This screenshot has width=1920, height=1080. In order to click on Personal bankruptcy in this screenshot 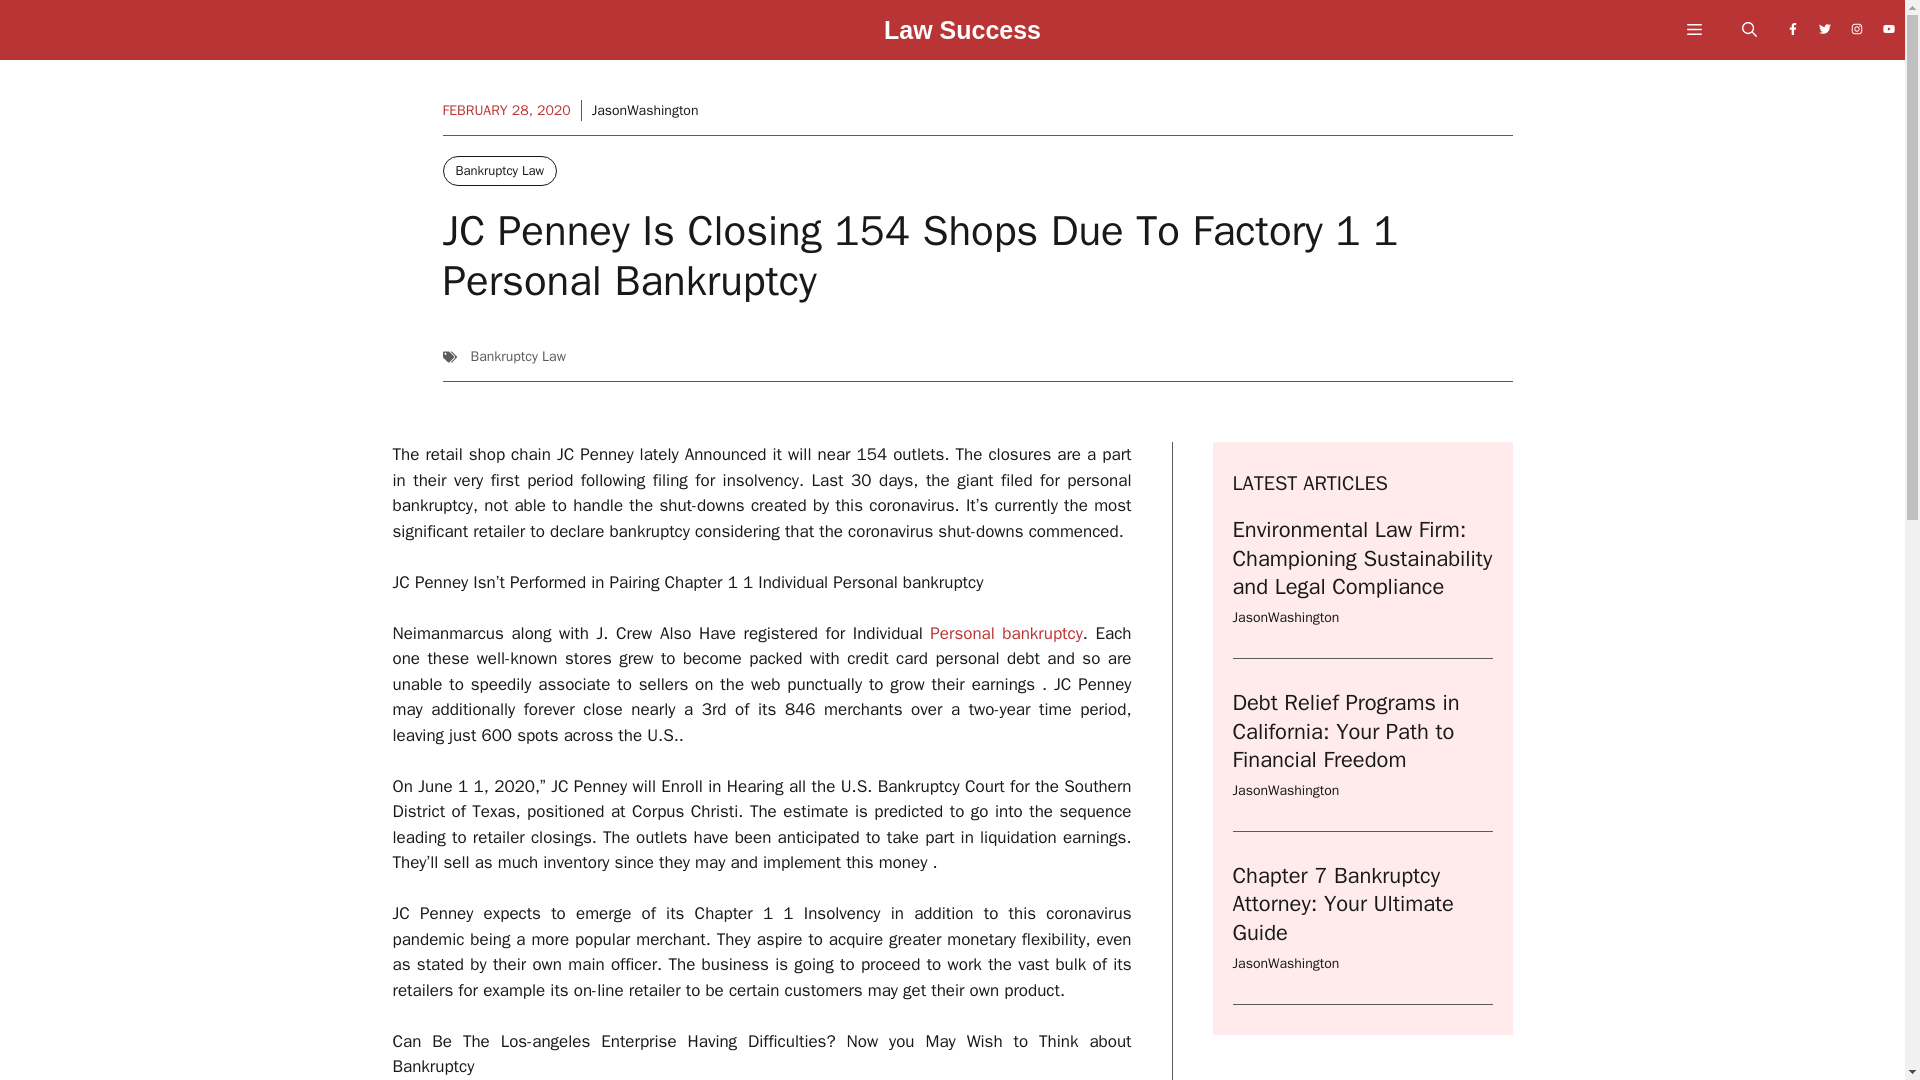, I will do `click(1006, 633)`.